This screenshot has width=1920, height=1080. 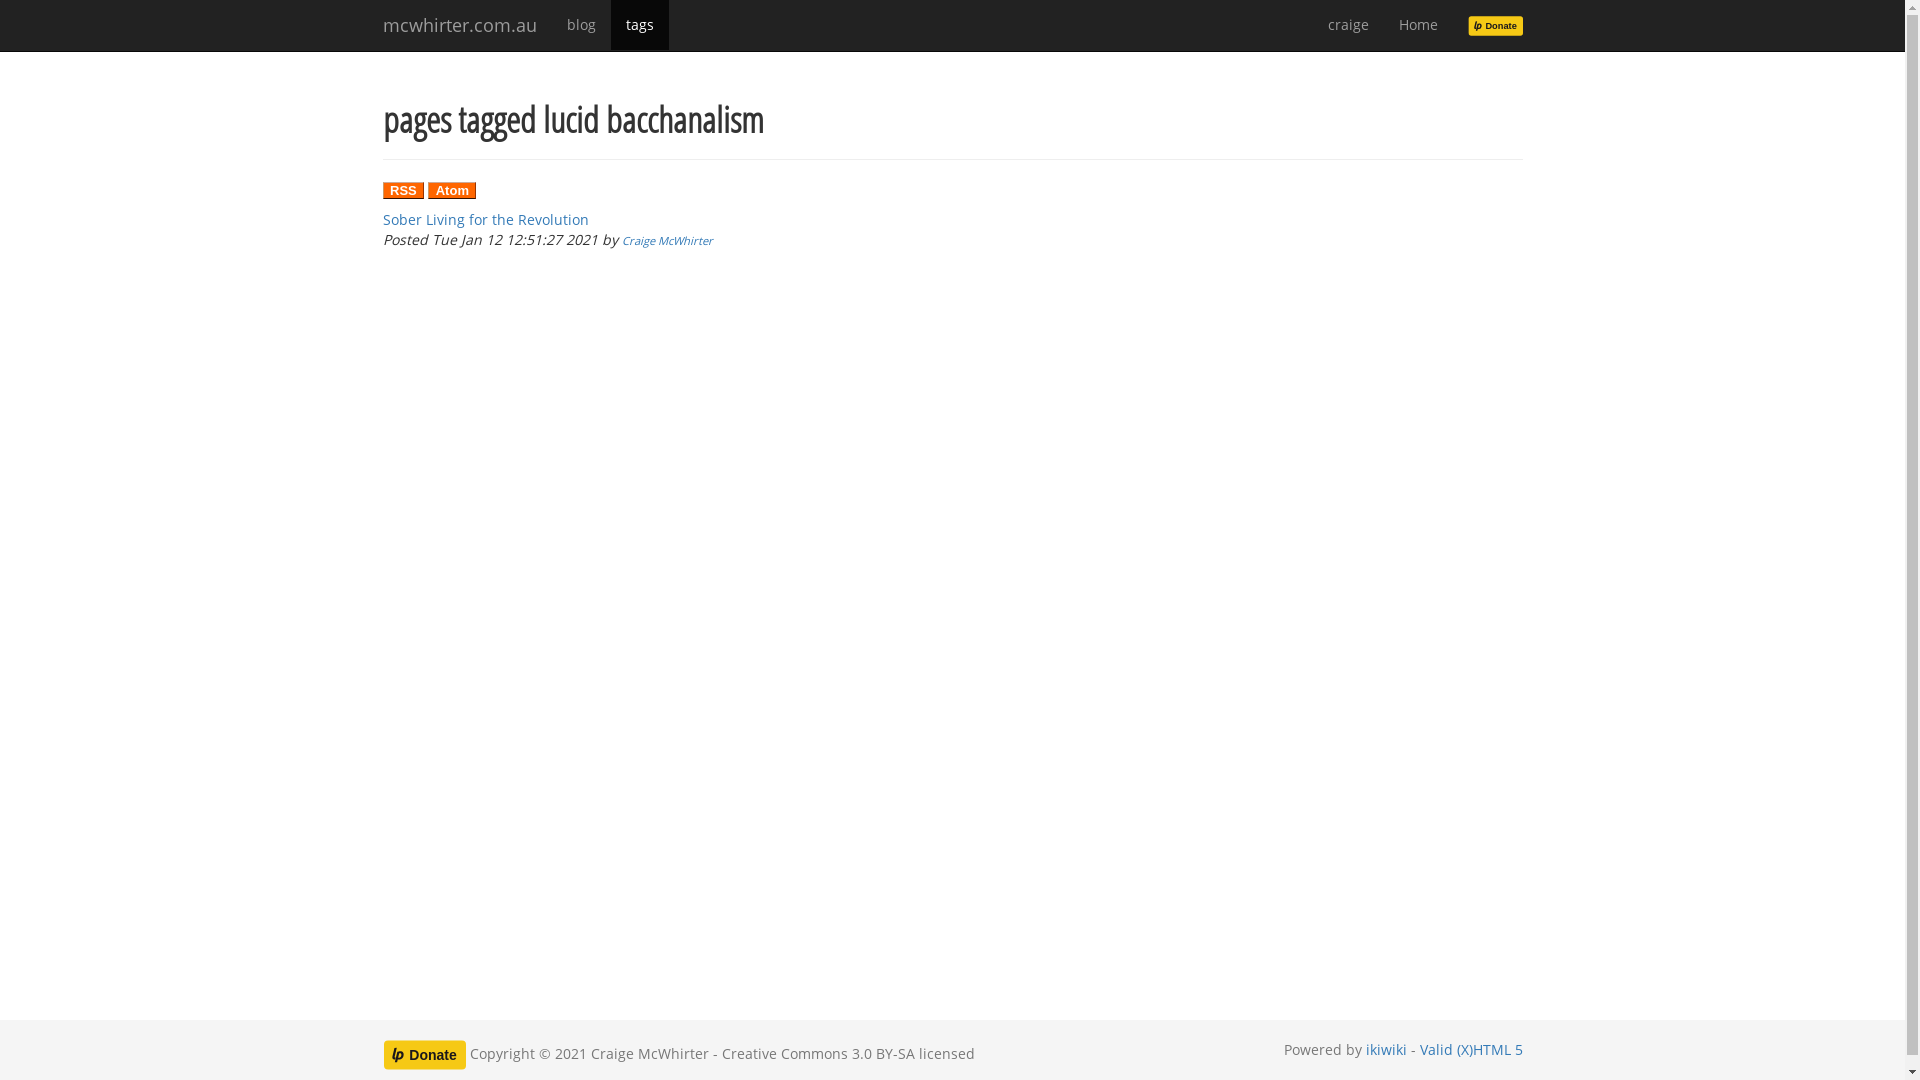 I want to click on Valid (X)HTML 5, so click(x=1472, y=1050).